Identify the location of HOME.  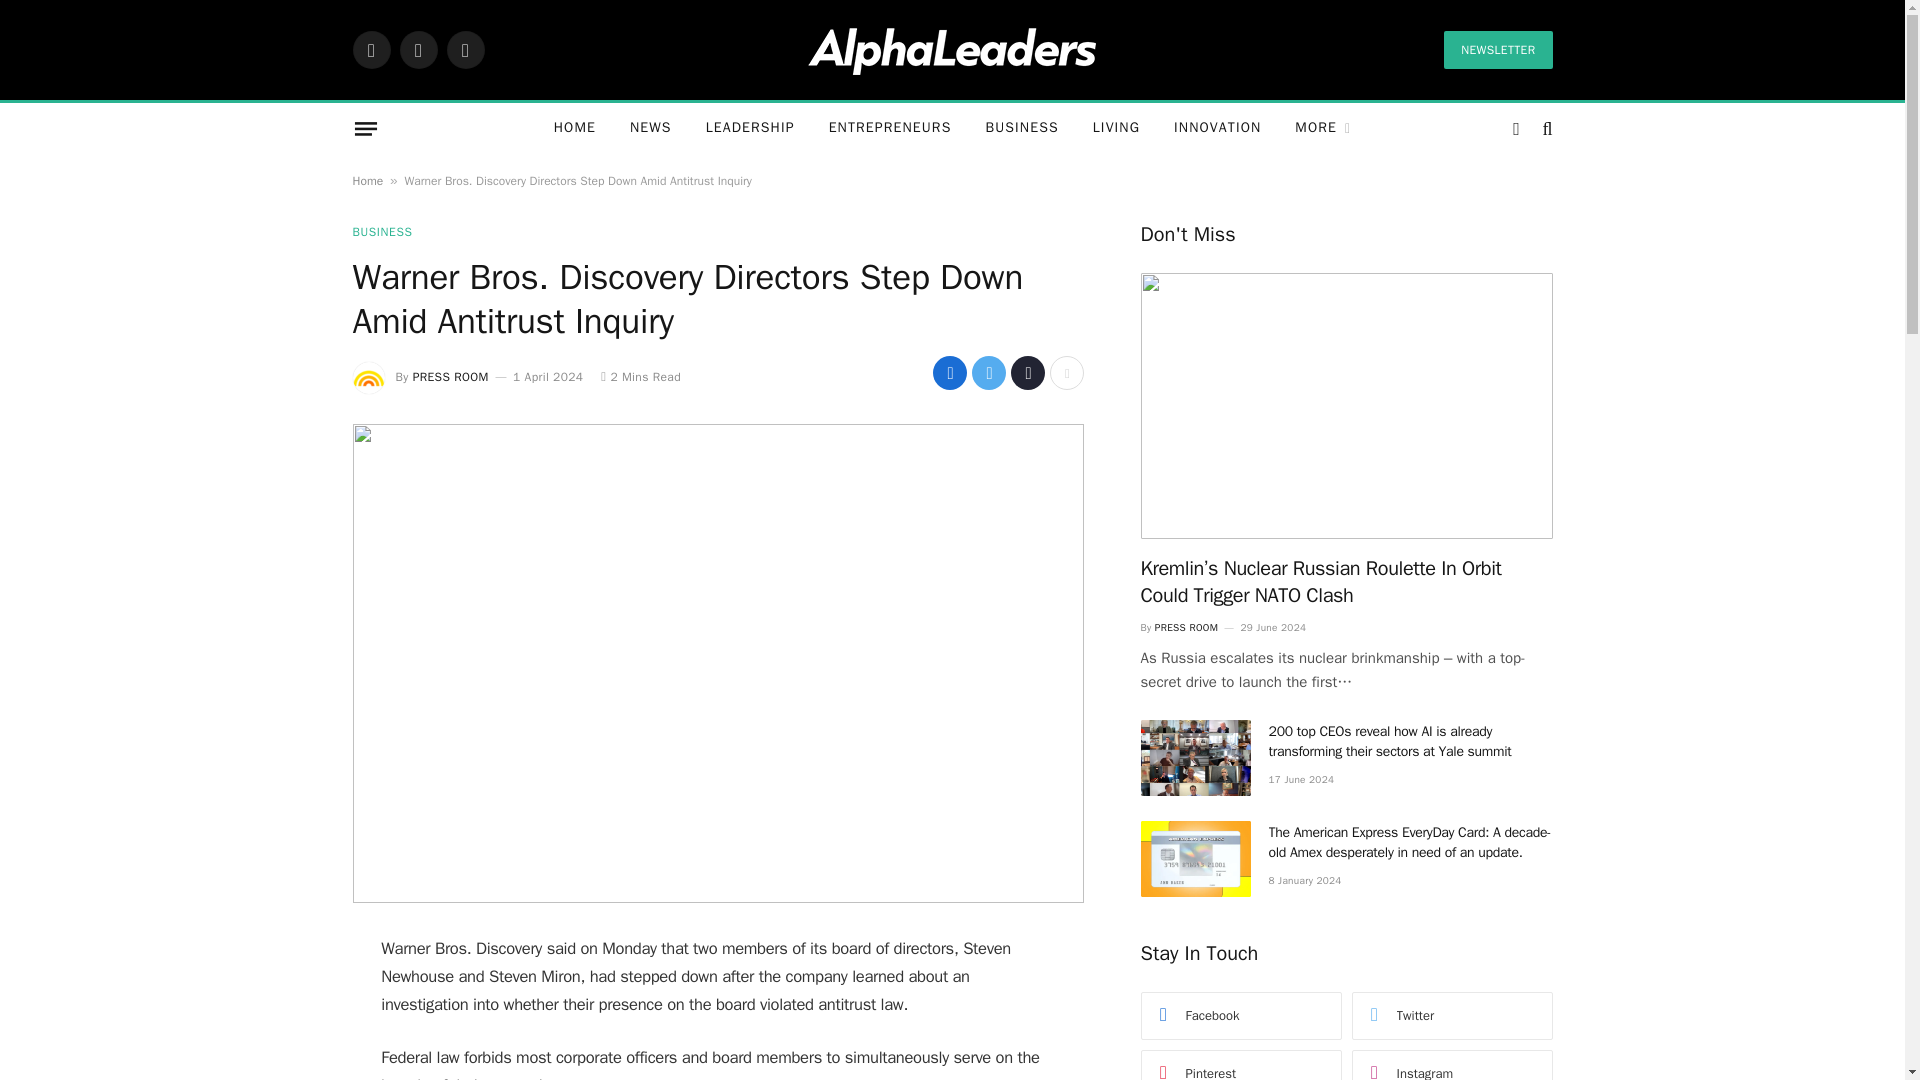
(574, 128).